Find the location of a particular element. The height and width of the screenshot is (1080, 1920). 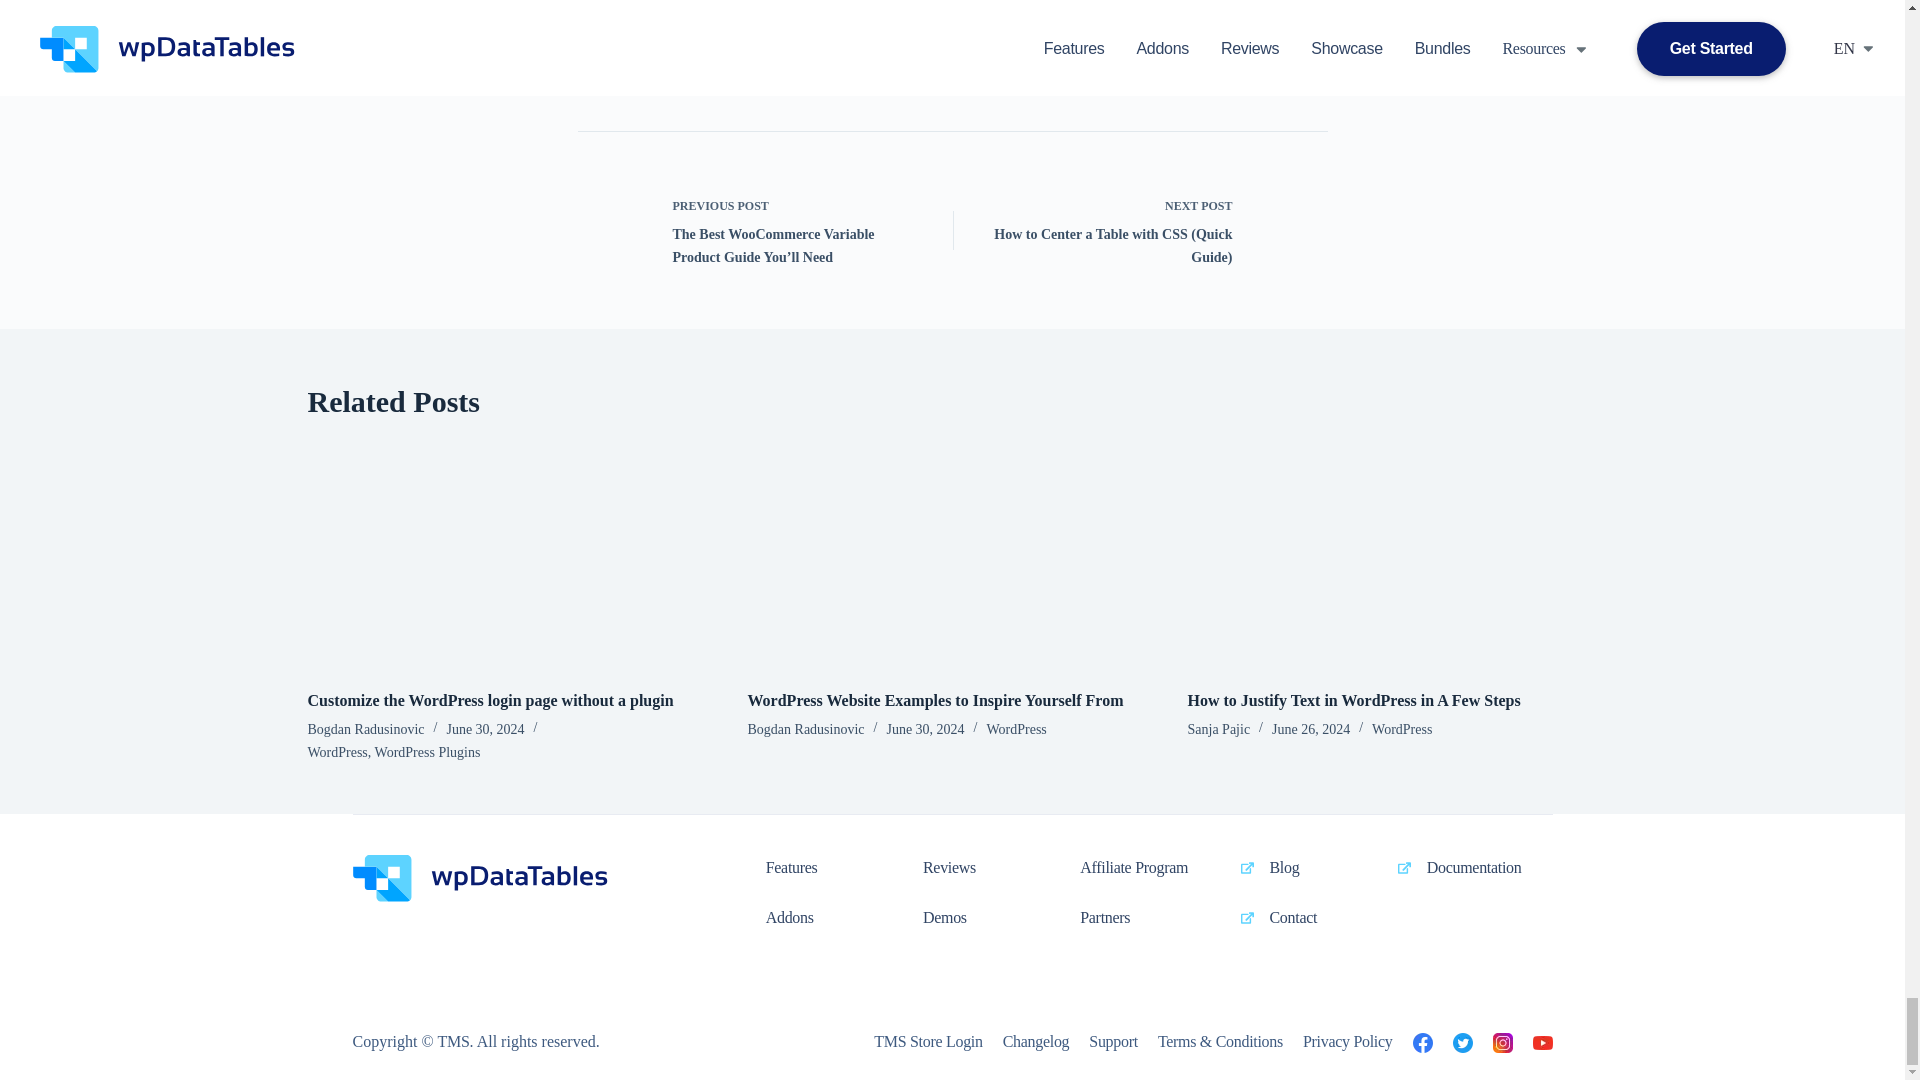

Changelog is located at coordinates (1036, 1042).